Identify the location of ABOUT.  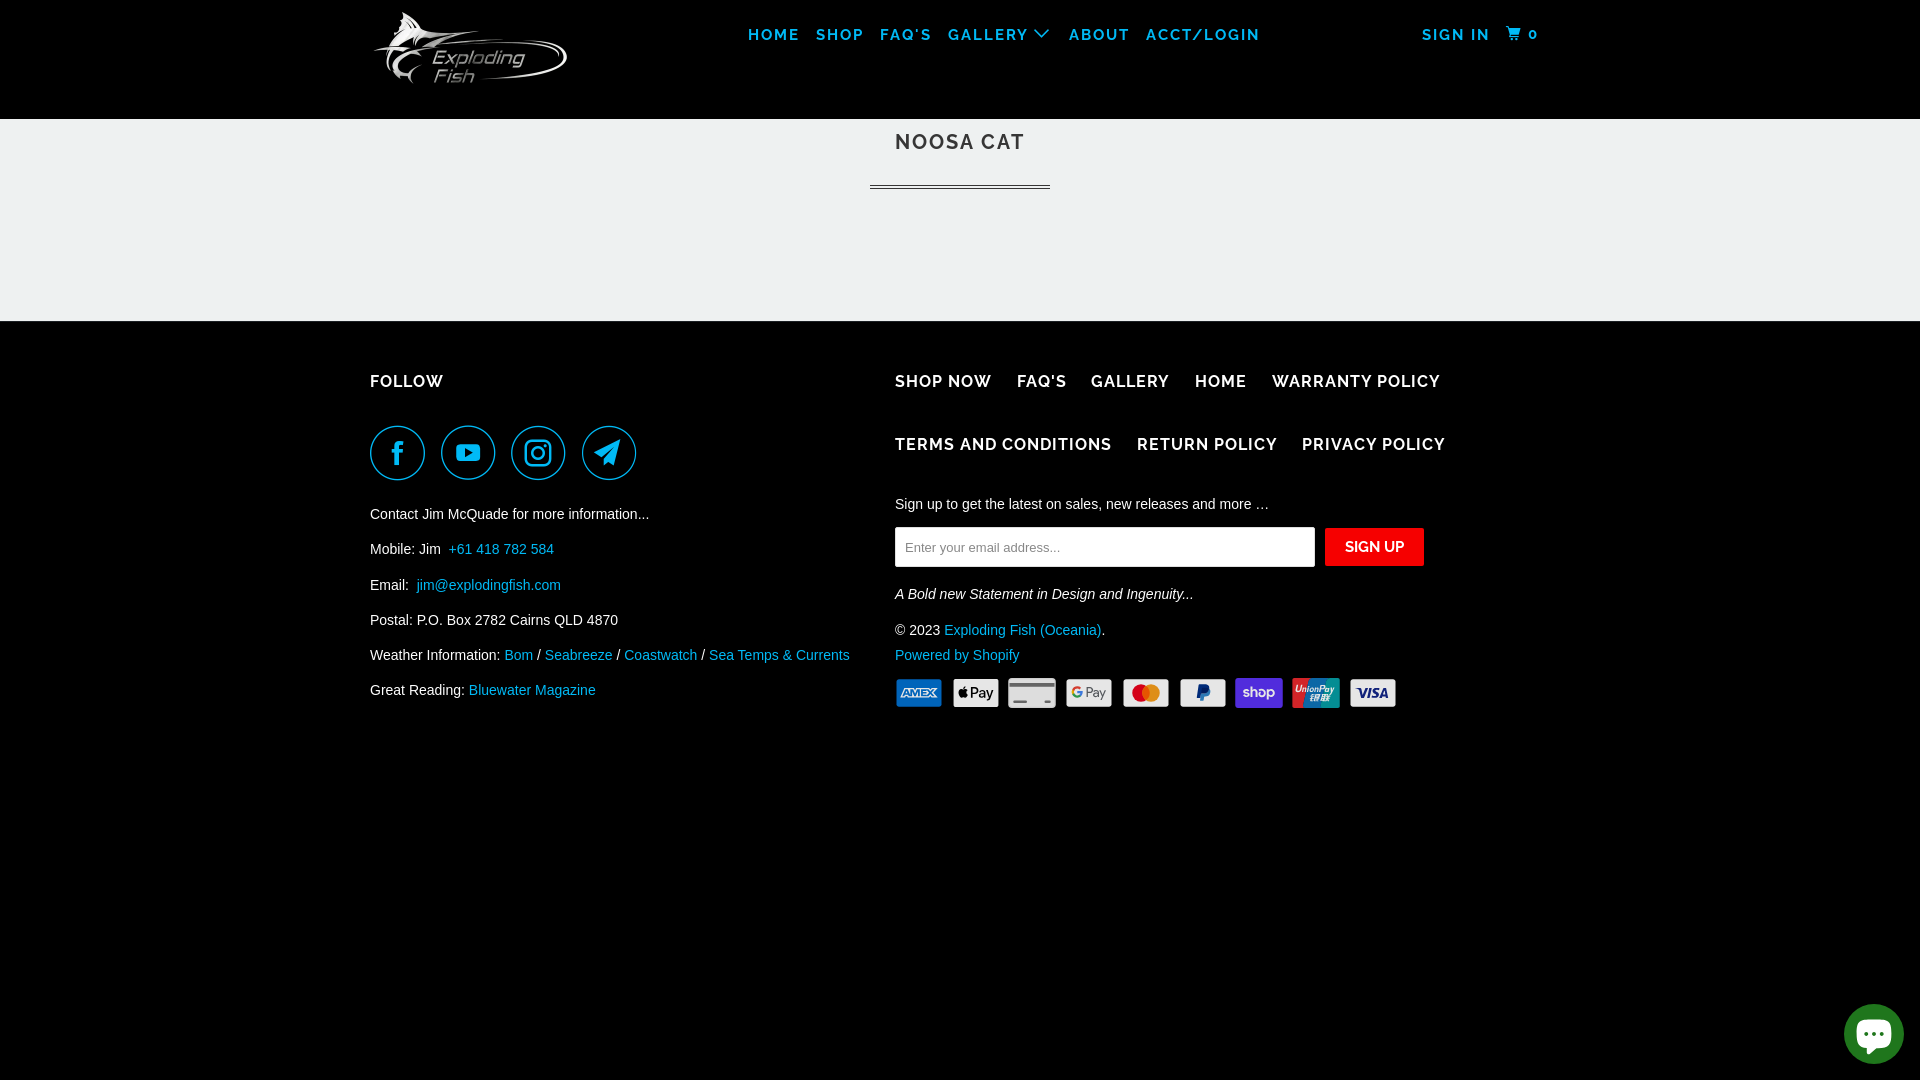
(1100, 36).